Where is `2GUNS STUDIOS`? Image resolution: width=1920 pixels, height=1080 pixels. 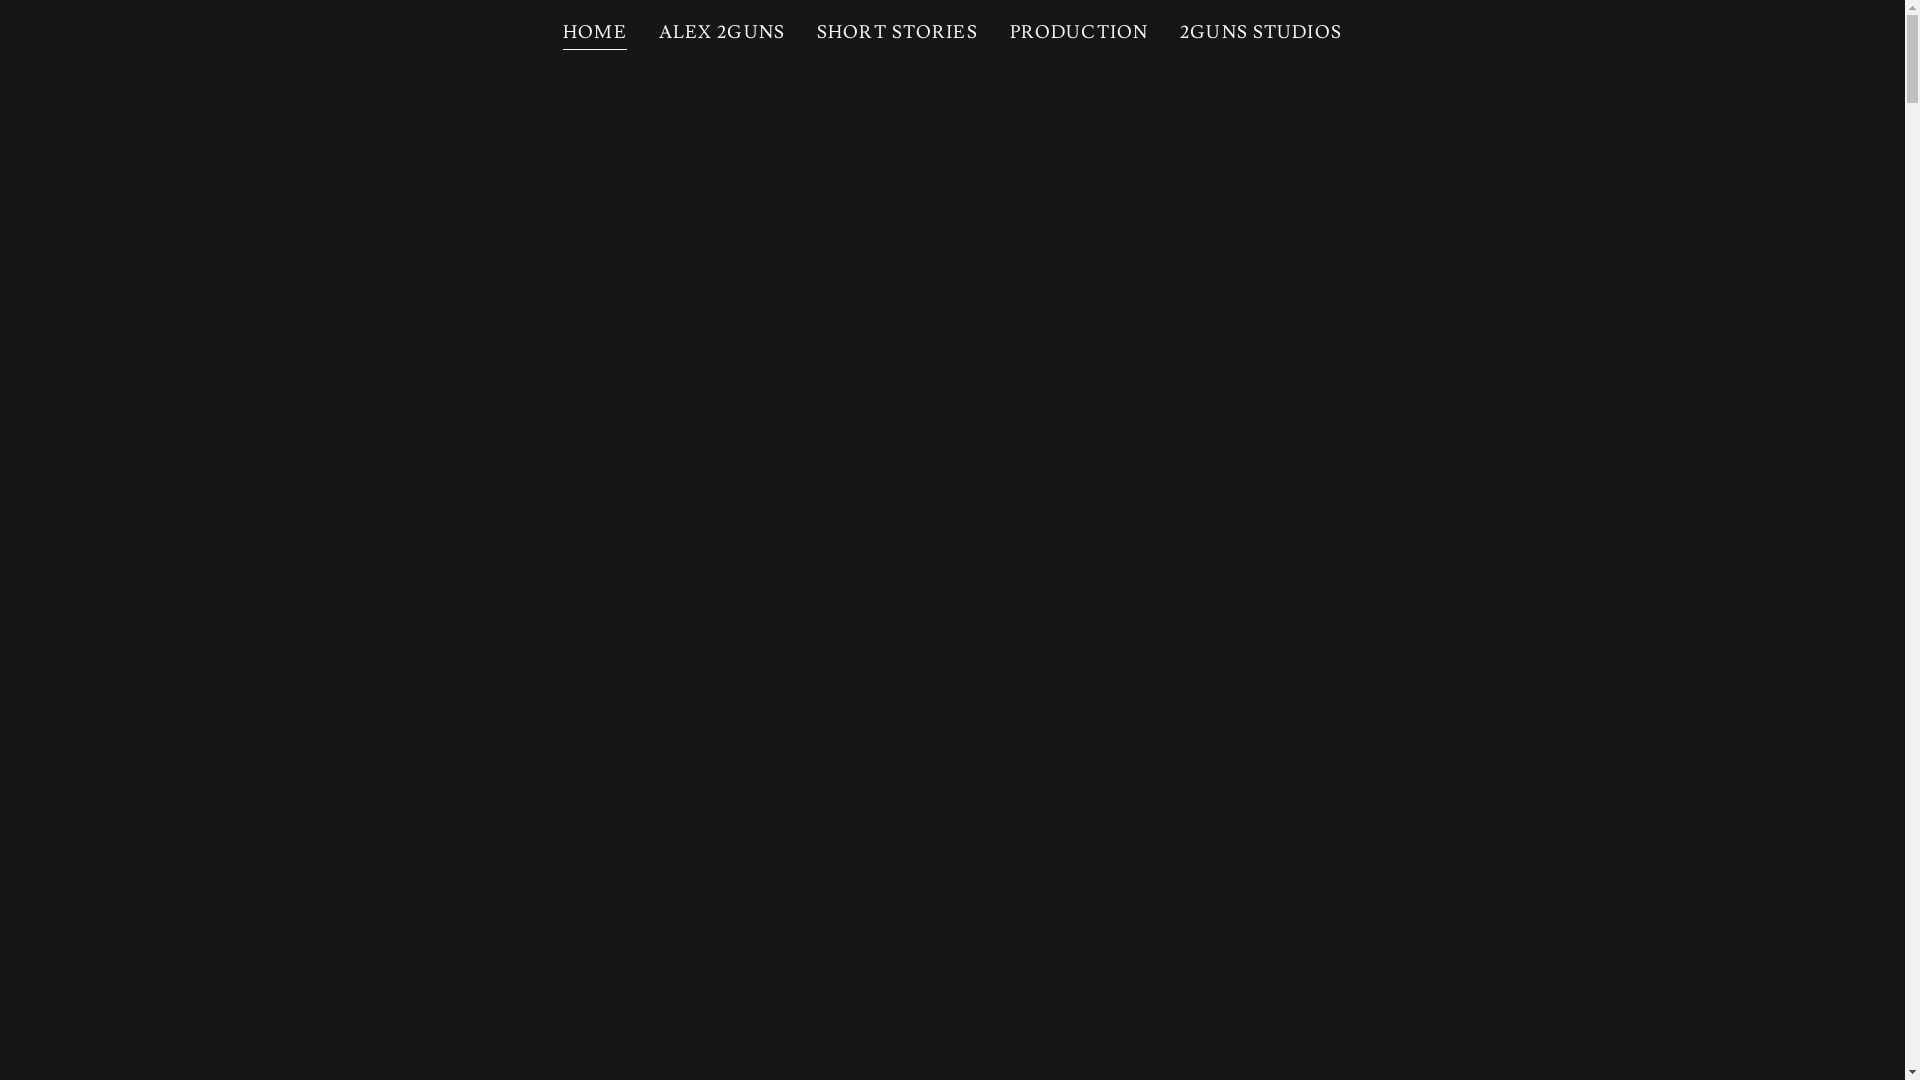 2GUNS STUDIOS is located at coordinates (1261, 33).